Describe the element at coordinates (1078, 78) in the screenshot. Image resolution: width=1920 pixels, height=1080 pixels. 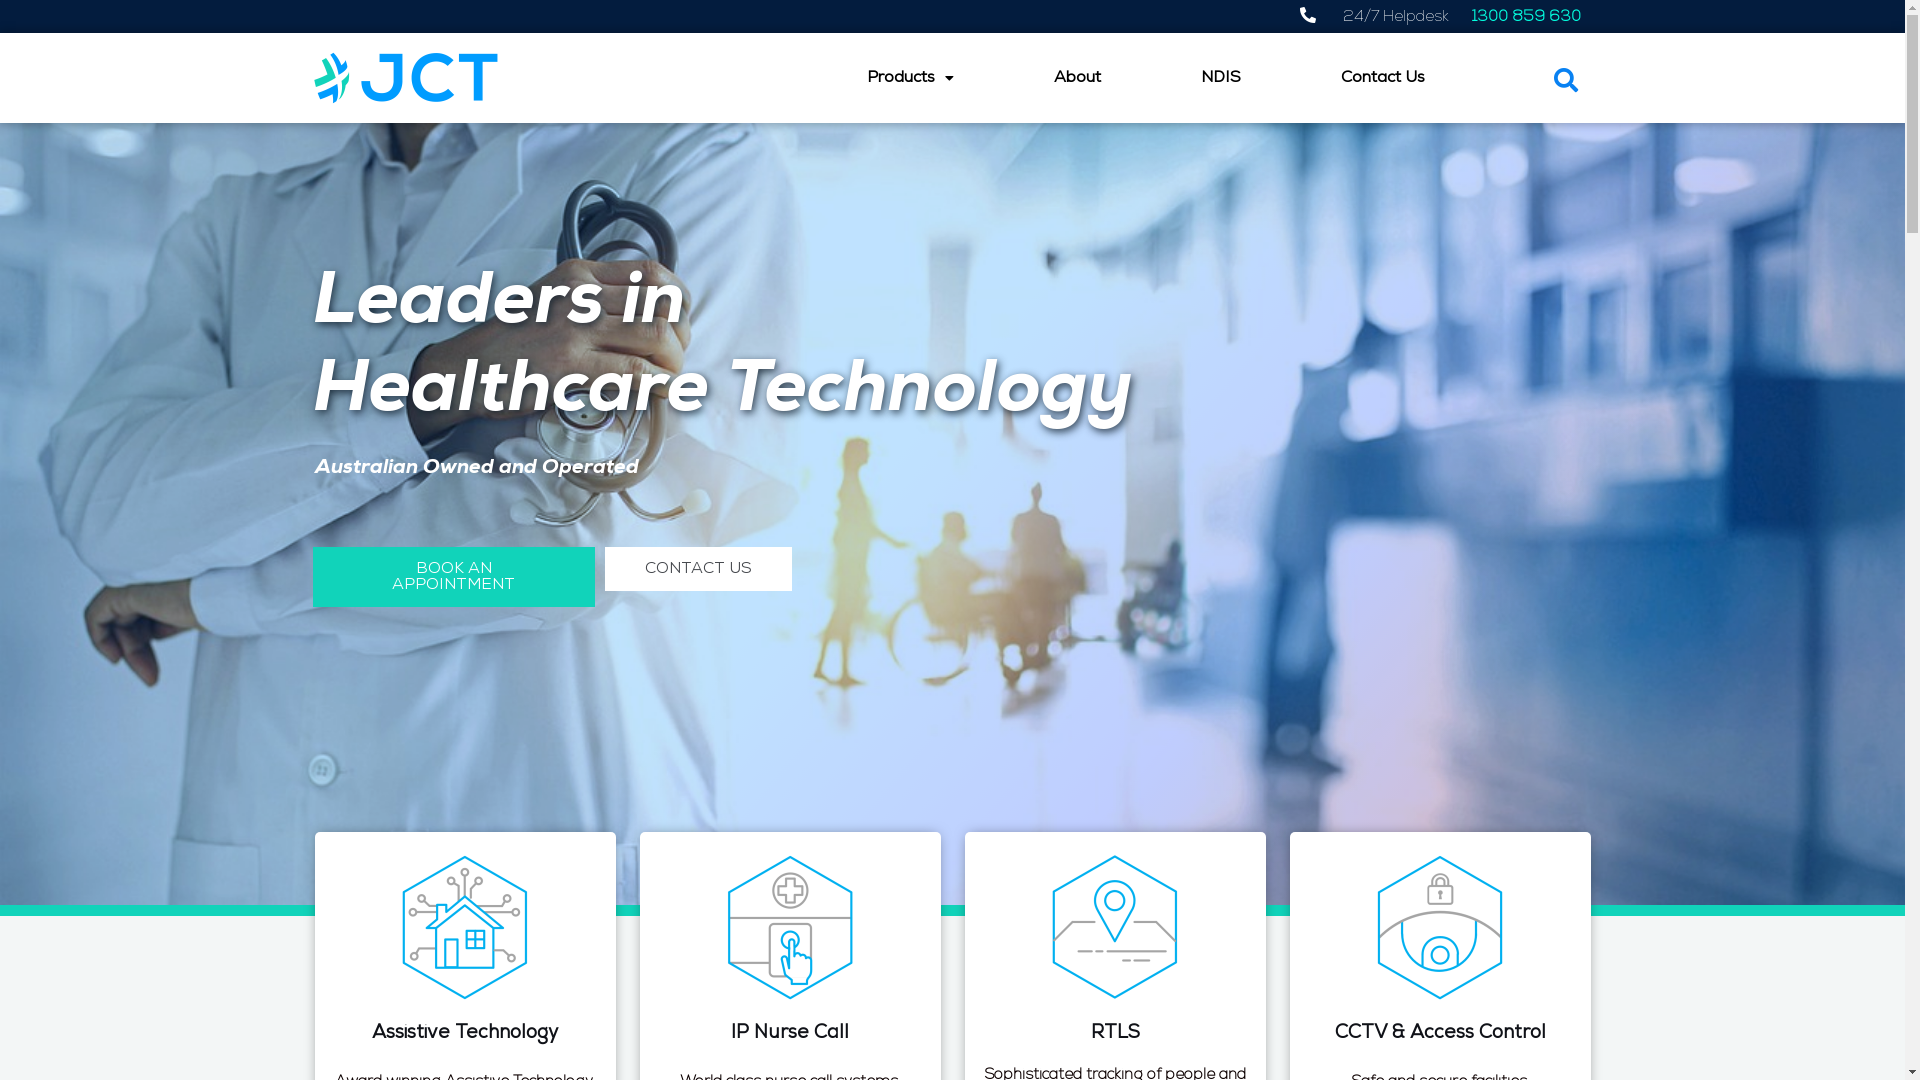
I see `About` at that location.